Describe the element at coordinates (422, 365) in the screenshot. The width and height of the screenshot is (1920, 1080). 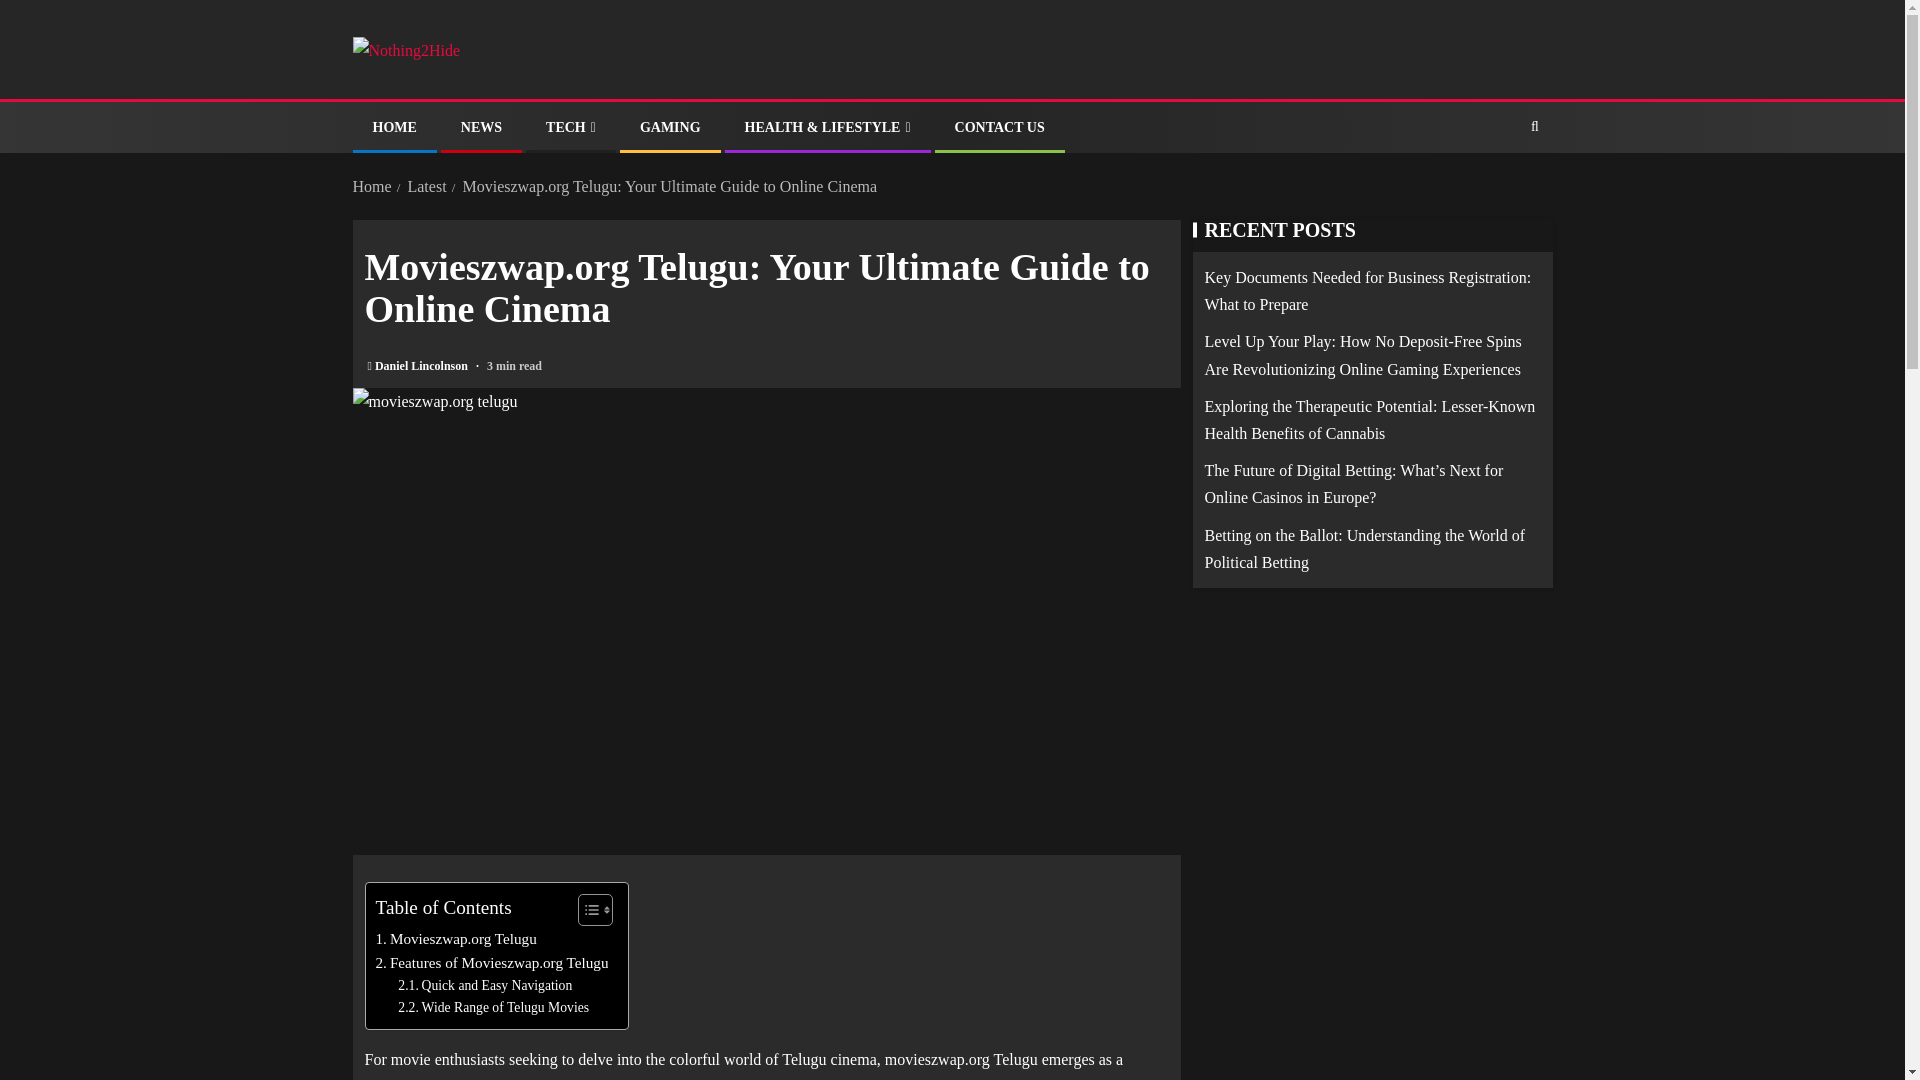
I see `Daniel Lincolnson` at that location.